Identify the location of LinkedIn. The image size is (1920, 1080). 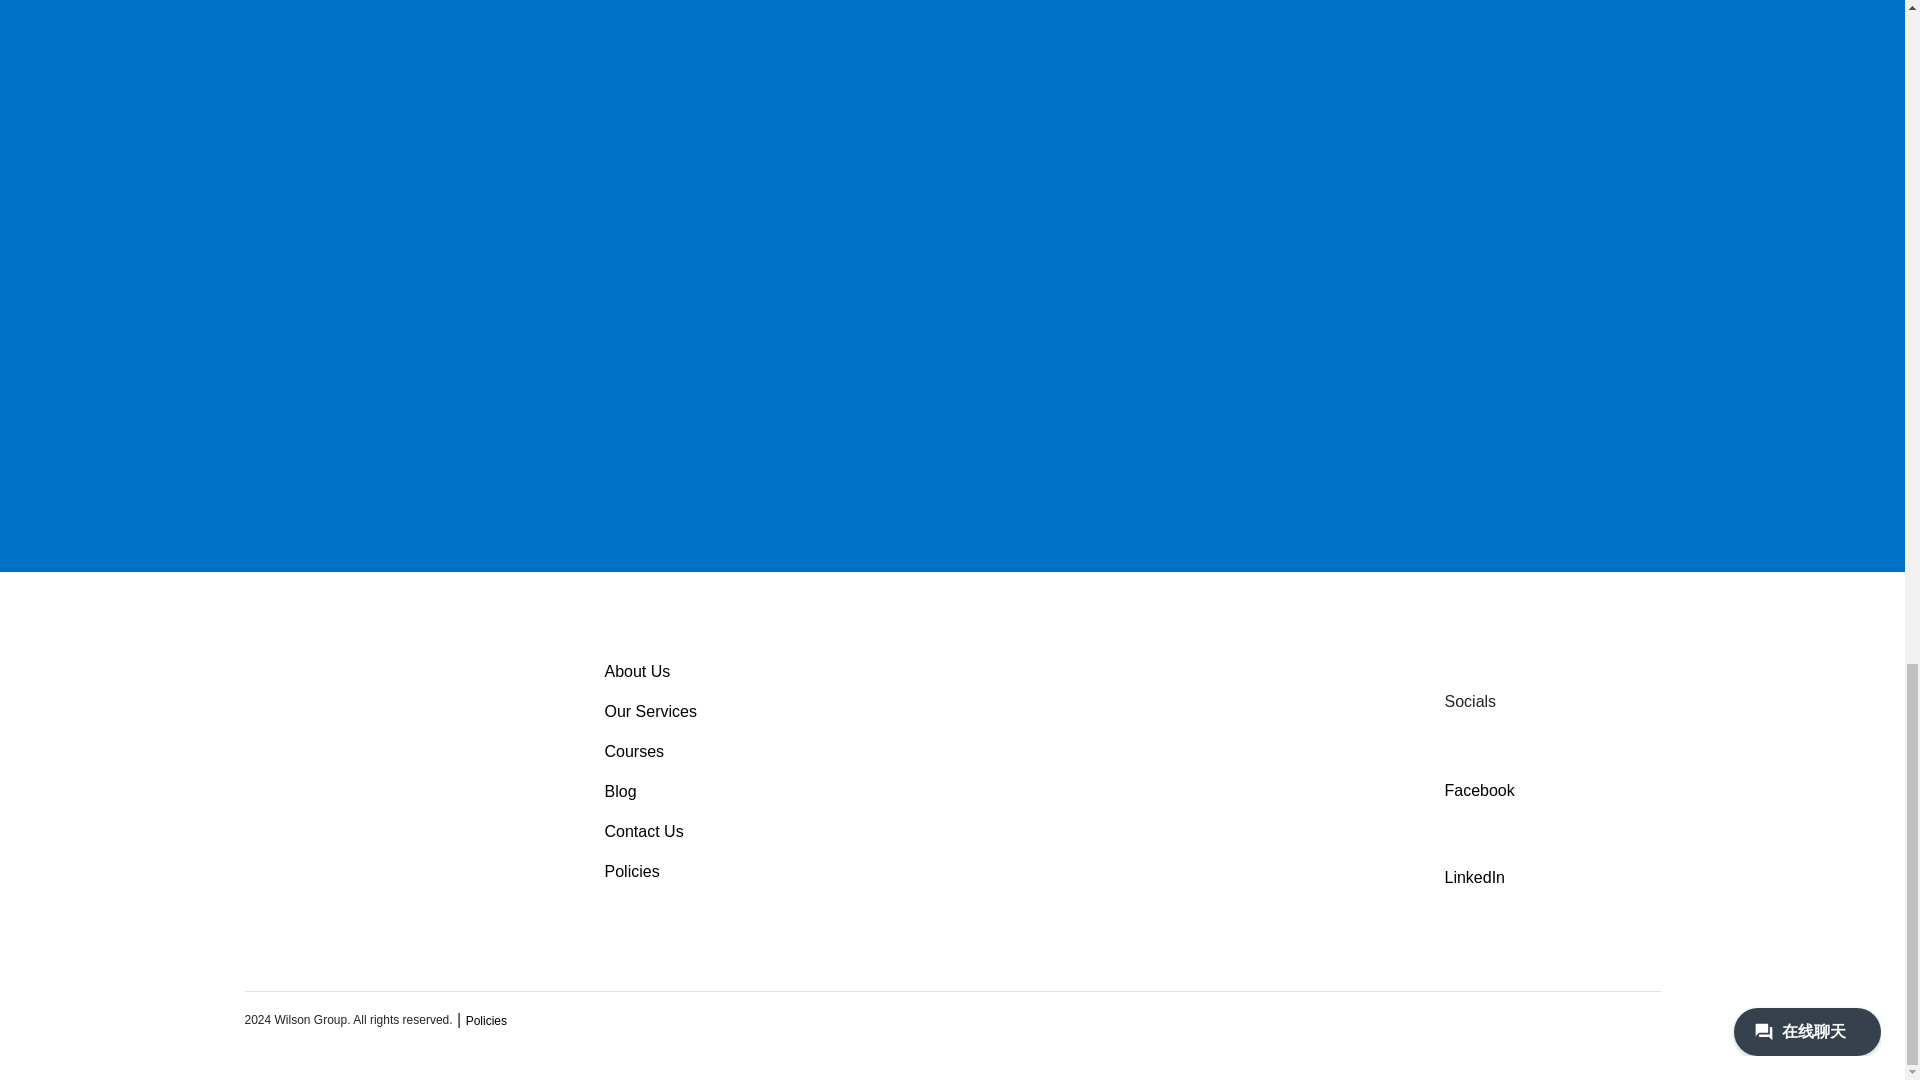
(1476, 856).